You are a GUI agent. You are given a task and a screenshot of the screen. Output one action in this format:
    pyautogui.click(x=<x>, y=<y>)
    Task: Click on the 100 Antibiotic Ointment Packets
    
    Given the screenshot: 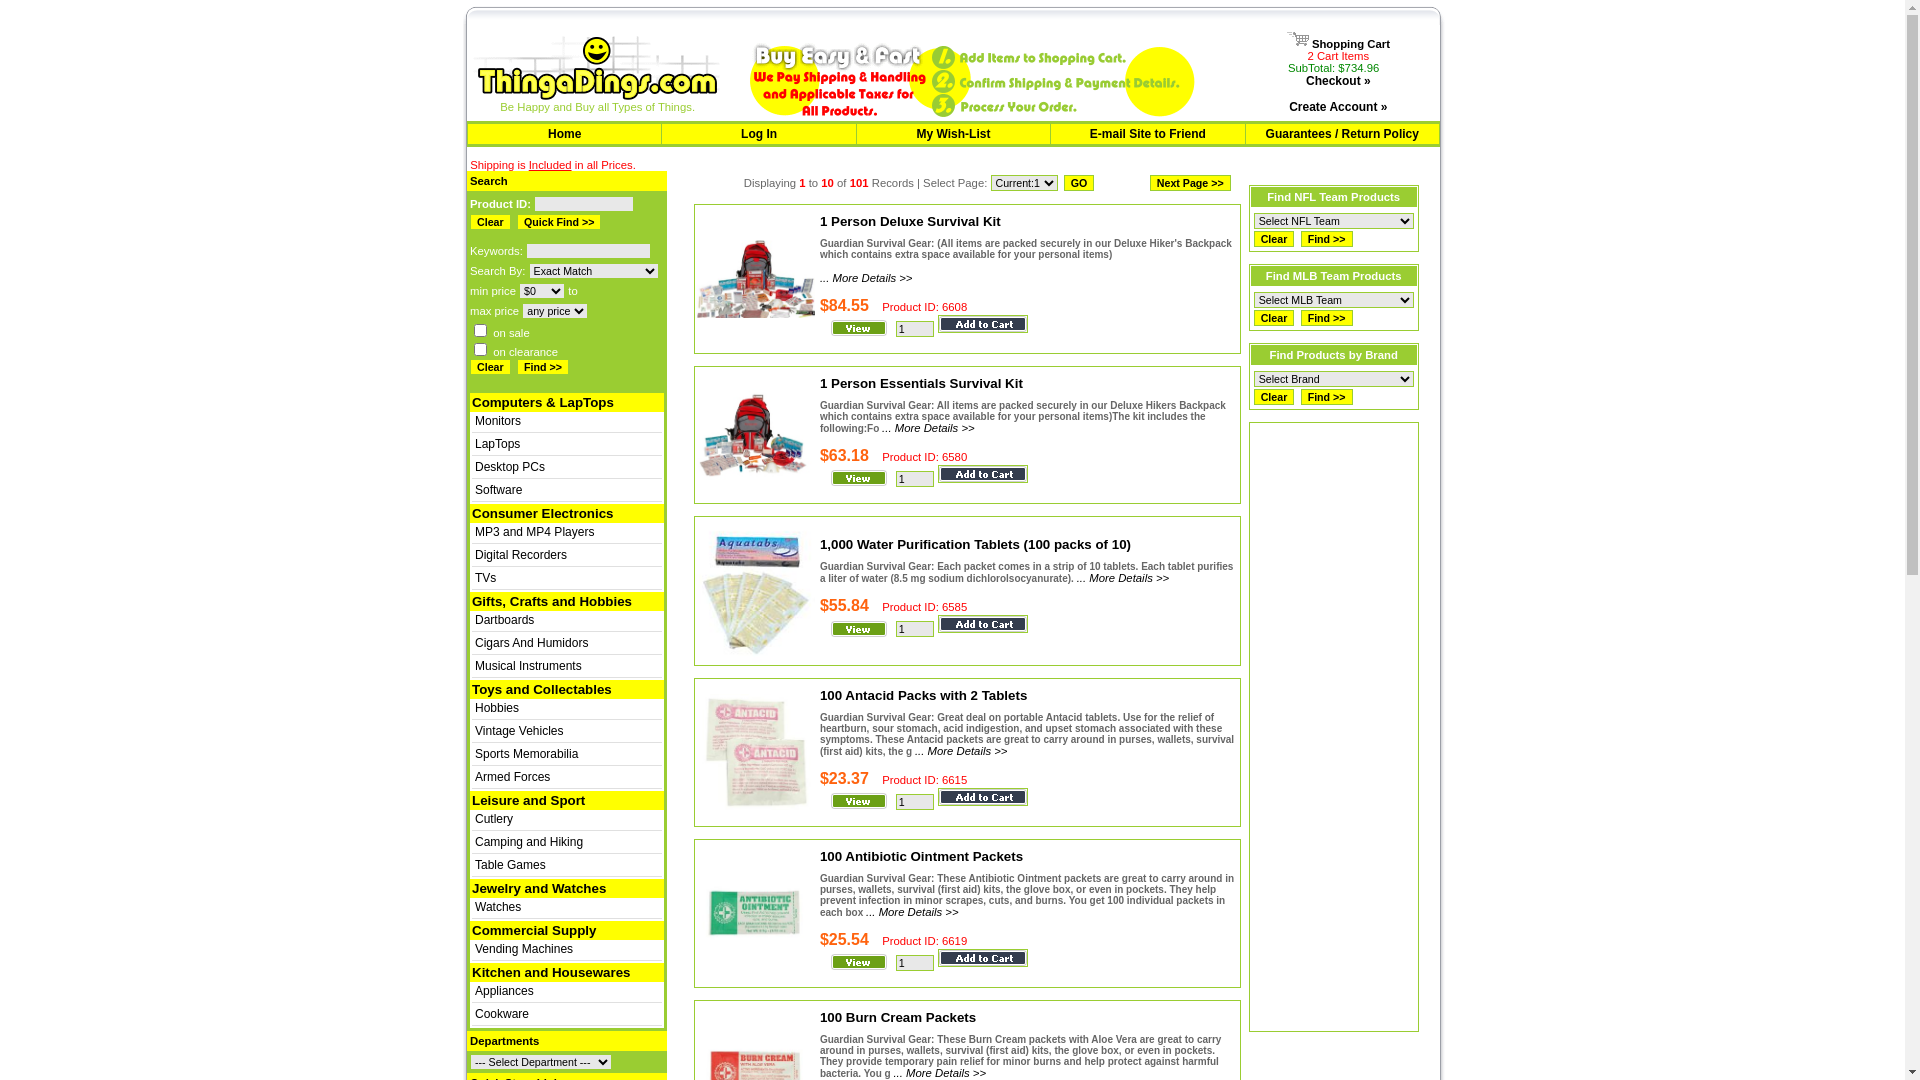 What is the action you would take?
    pyautogui.click(x=922, y=856)
    